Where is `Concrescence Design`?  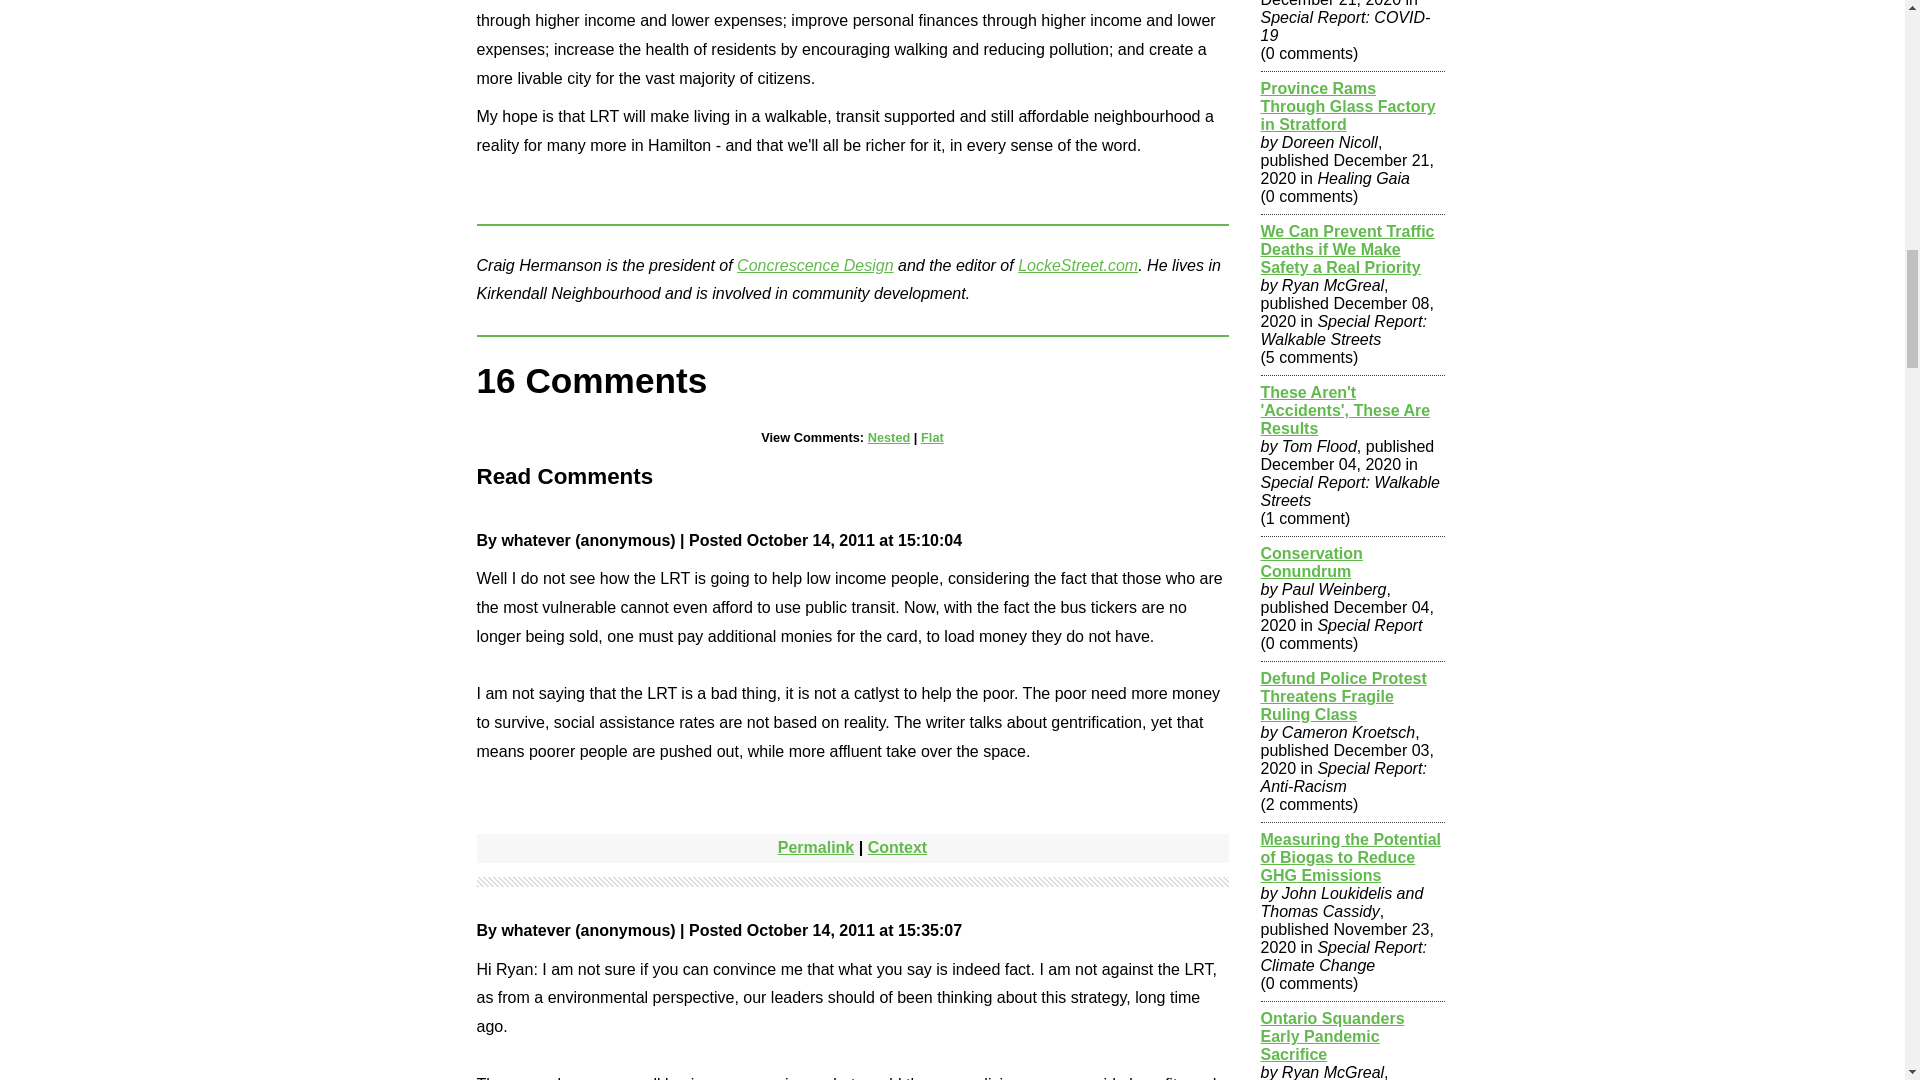
Concrescence Design is located at coordinates (816, 264).